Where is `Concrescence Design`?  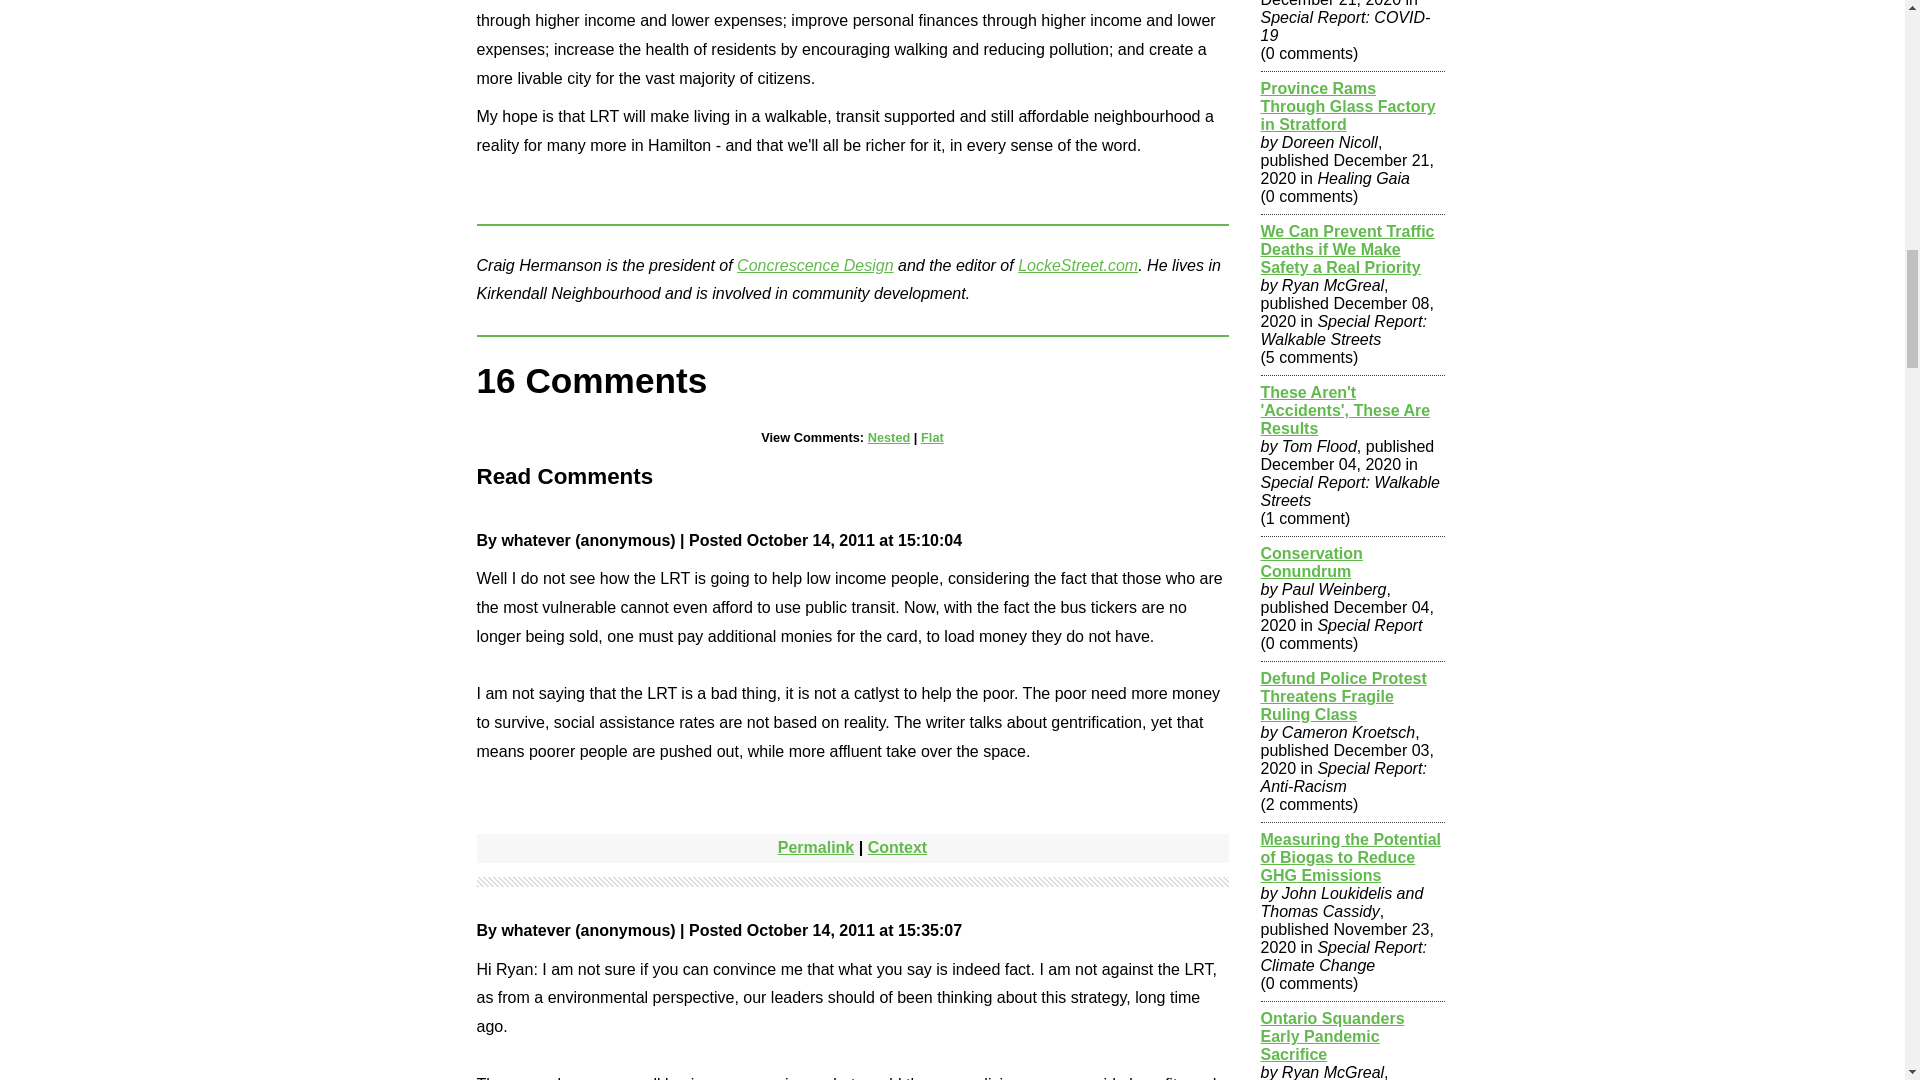
Concrescence Design is located at coordinates (816, 264).